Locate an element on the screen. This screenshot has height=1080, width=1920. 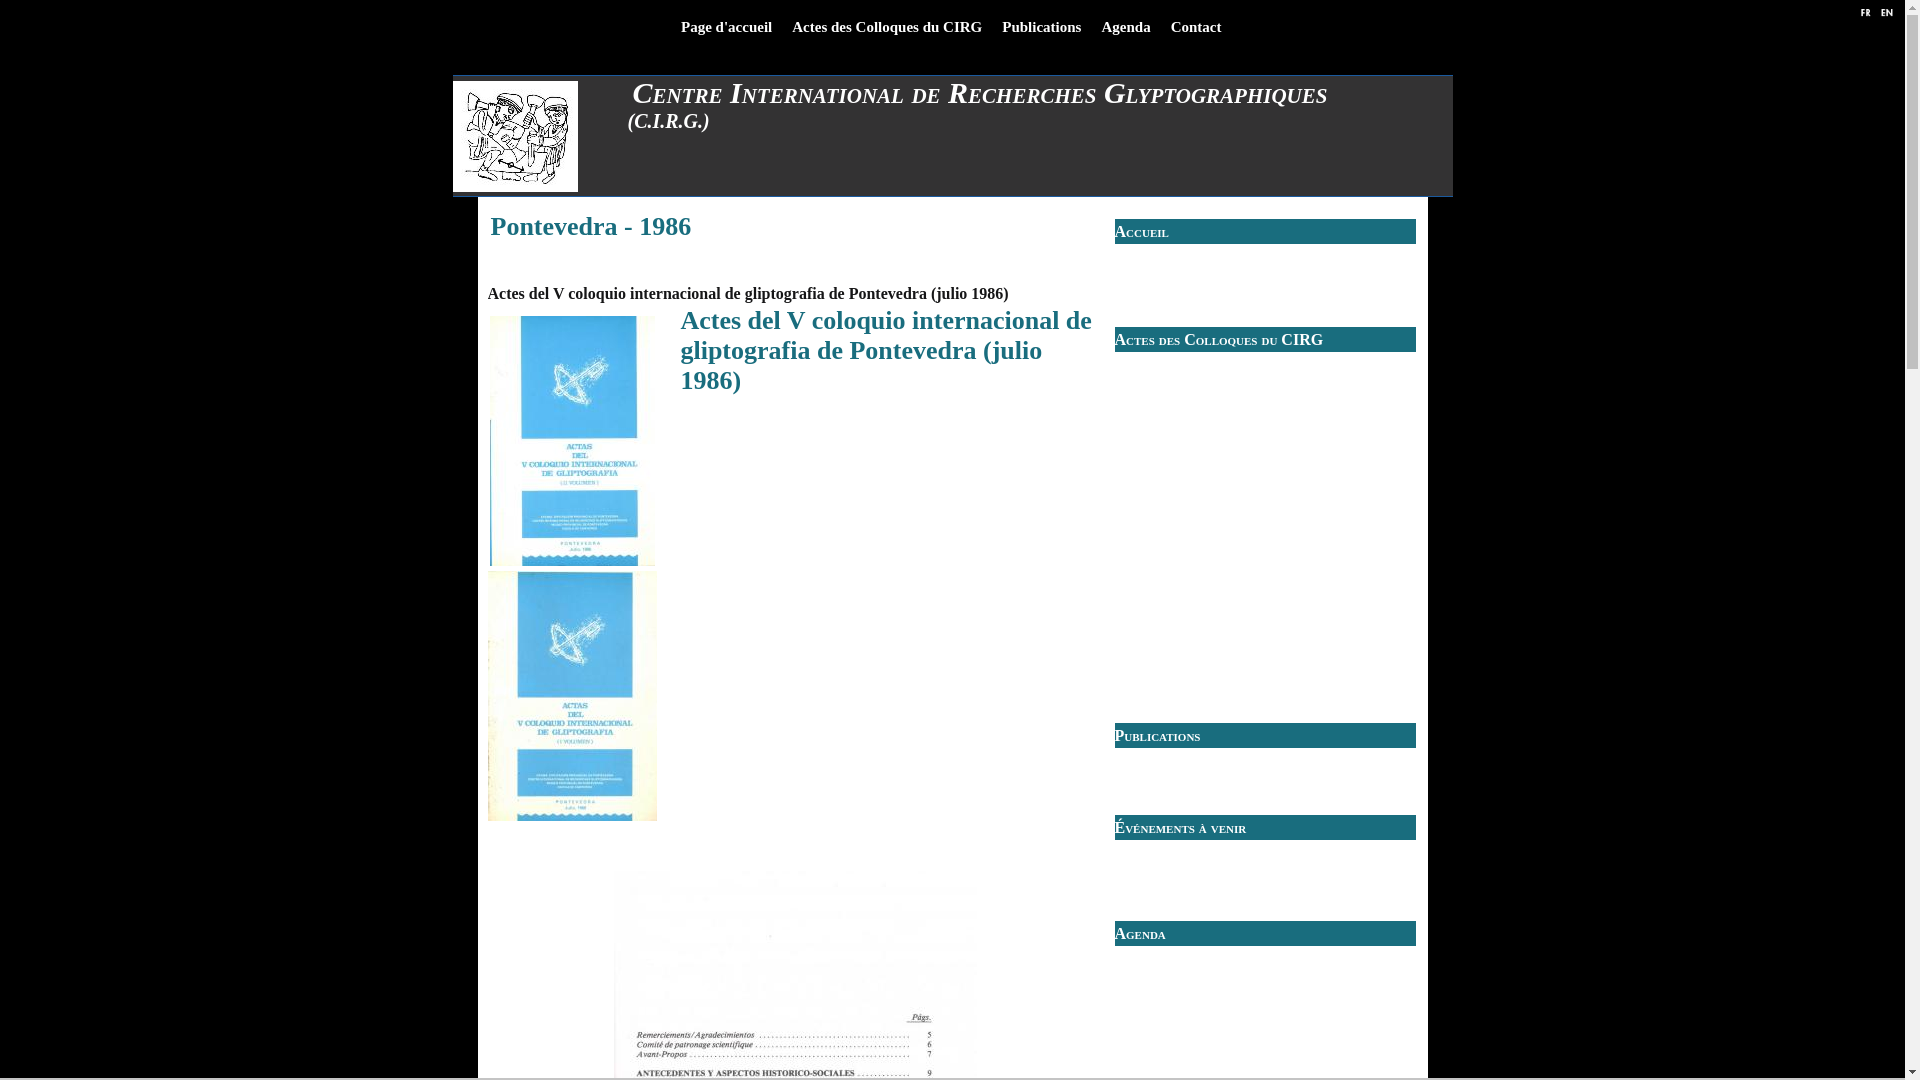
Page d'accueil is located at coordinates (726, 28).